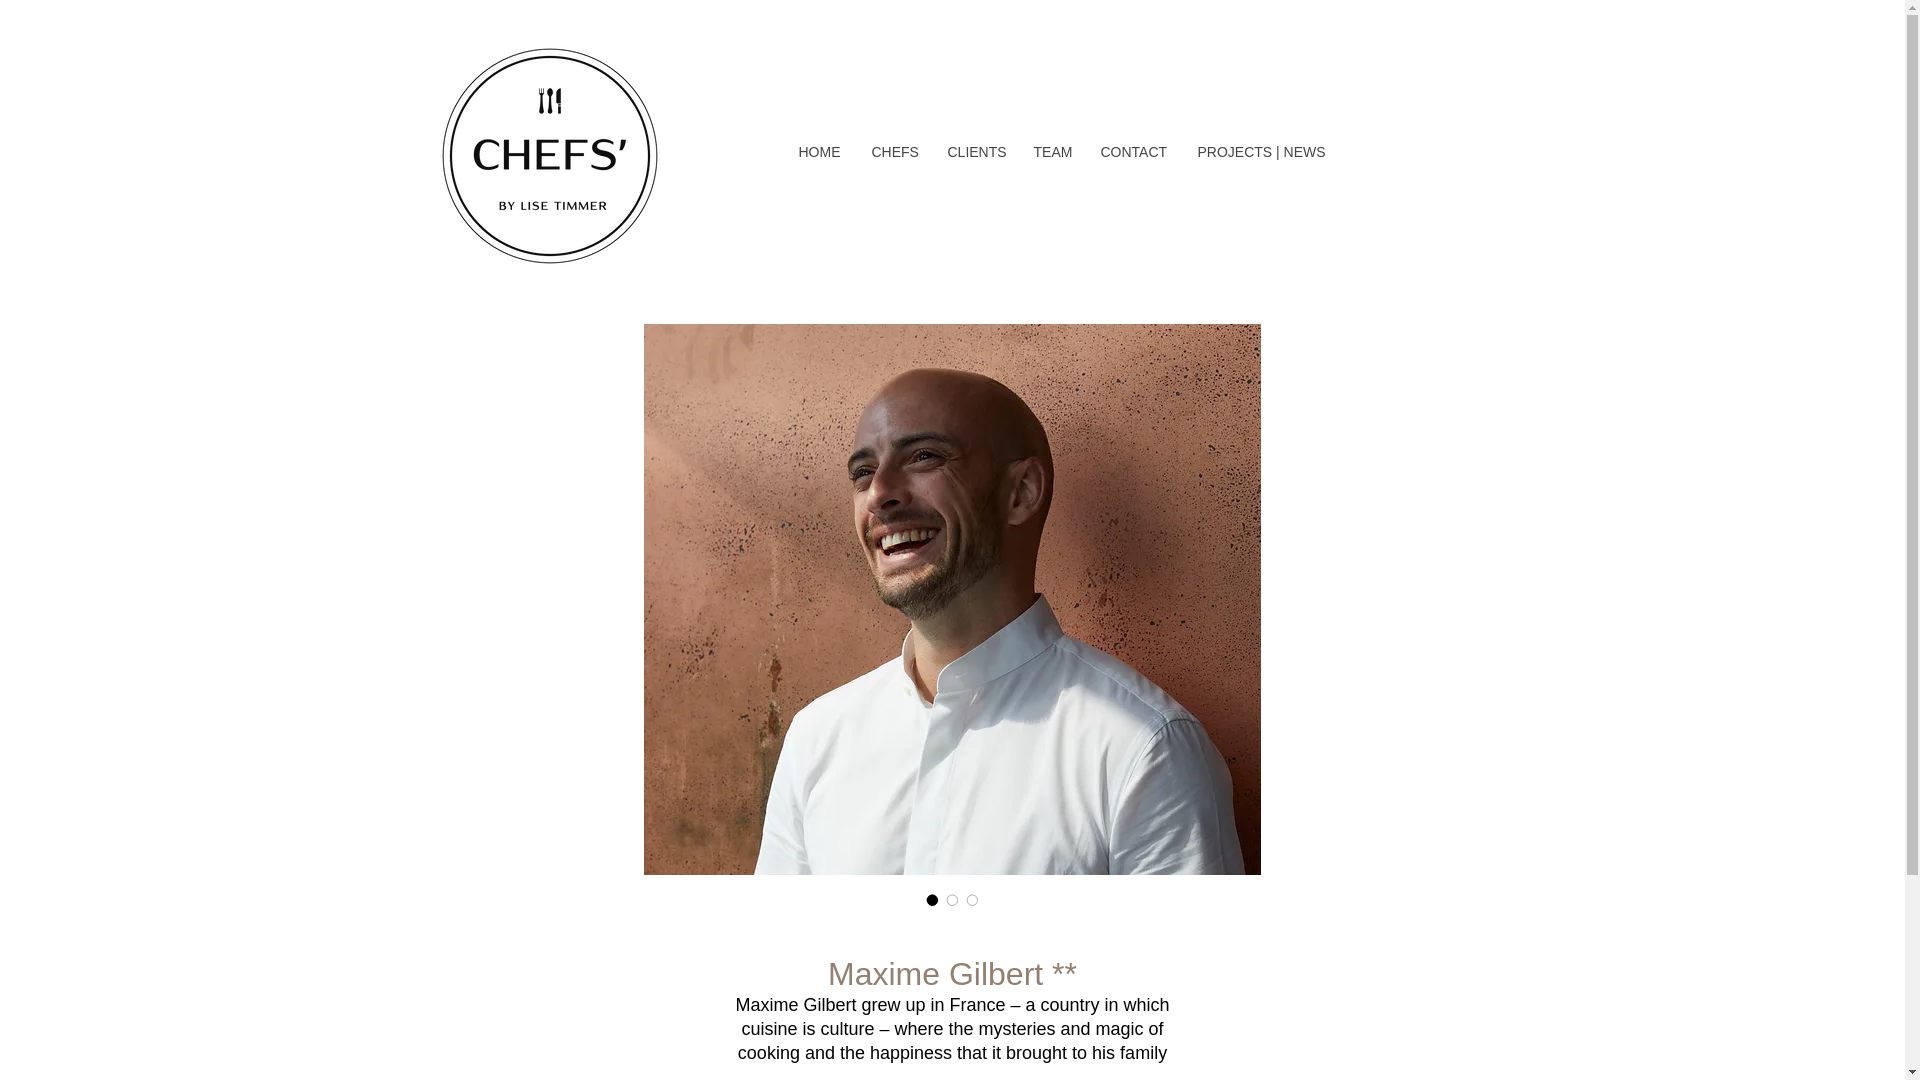  Describe the element at coordinates (1050, 152) in the screenshot. I see `TEAM` at that location.